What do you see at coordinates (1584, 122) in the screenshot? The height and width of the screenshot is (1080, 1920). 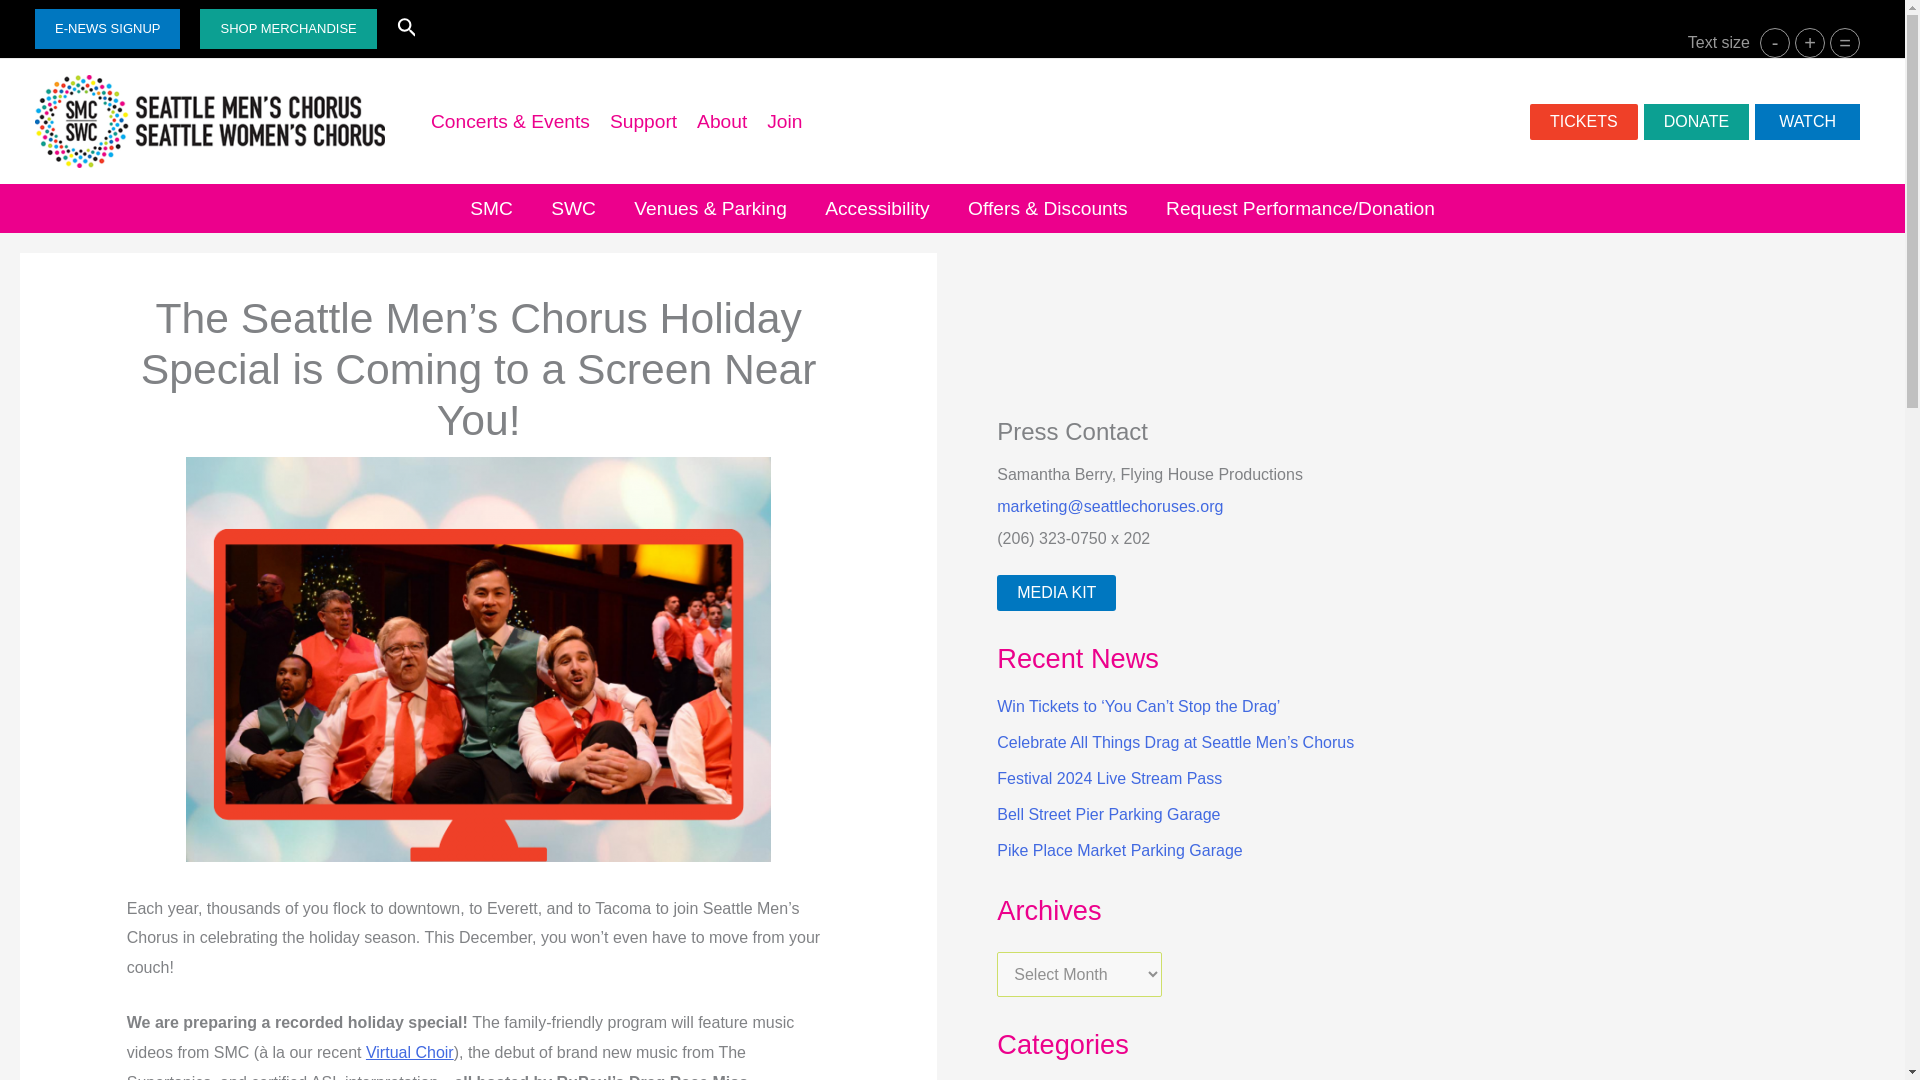 I see `TICKETS` at bounding box center [1584, 122].